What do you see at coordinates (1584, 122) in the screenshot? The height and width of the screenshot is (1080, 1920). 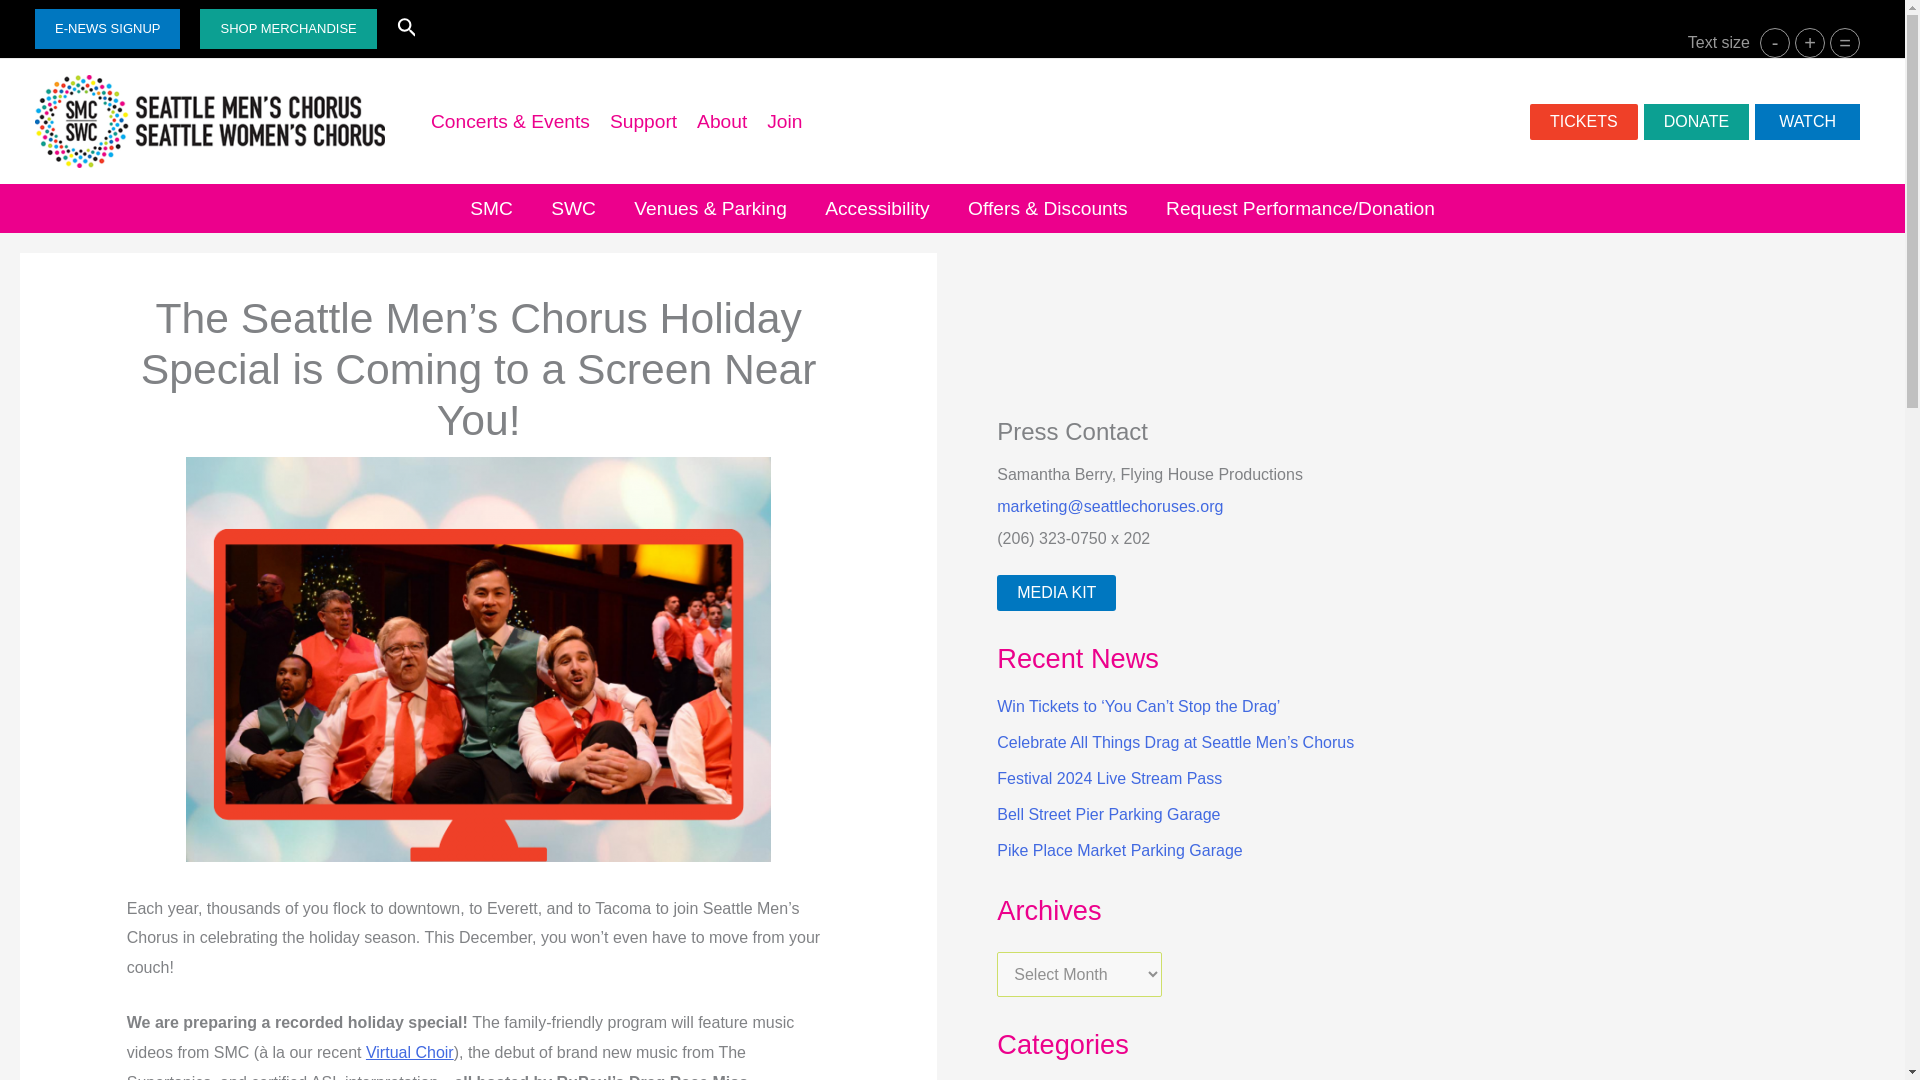 I see `TICKETS` at bounding box center [1584, 122].